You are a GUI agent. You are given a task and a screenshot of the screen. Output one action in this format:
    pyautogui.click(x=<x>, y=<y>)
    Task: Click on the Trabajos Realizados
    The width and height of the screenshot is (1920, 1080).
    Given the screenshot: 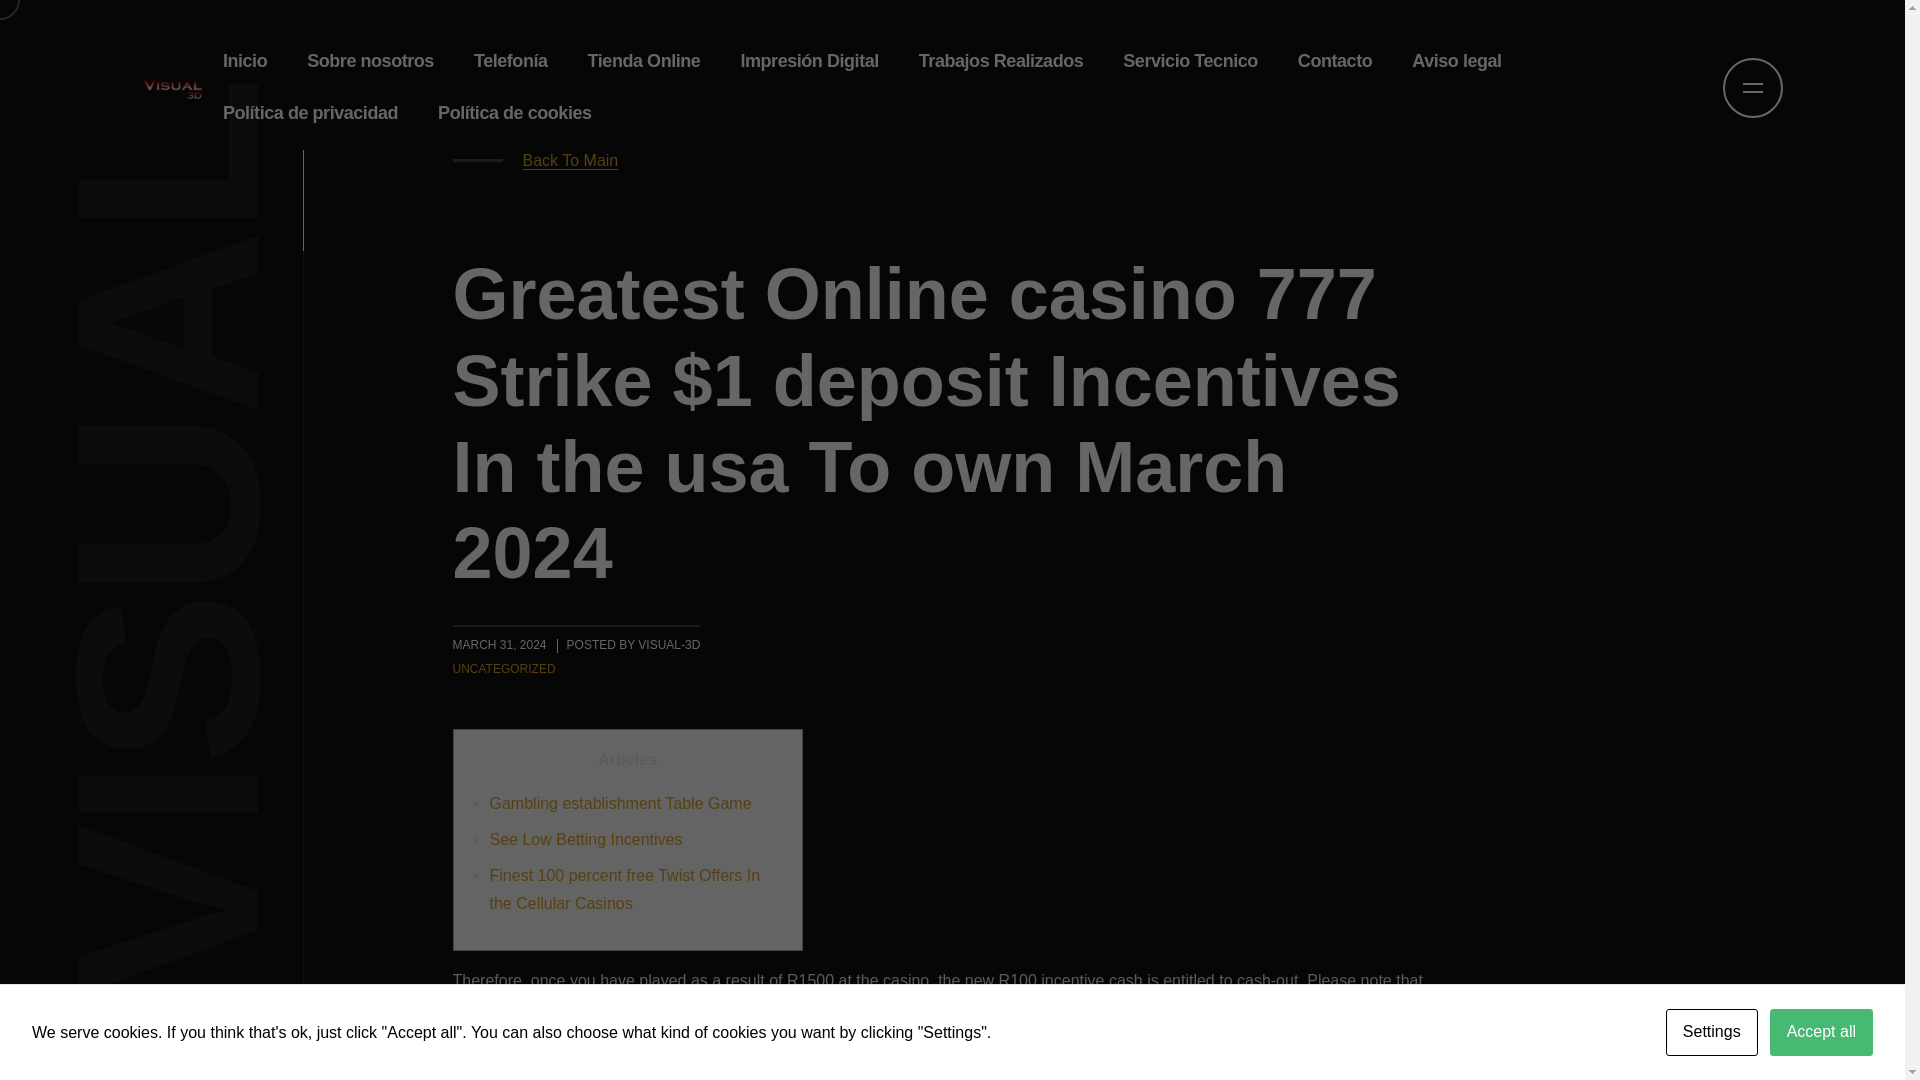 What is the action you would take?
    pyautogui.click(x=1001, y=61)
    